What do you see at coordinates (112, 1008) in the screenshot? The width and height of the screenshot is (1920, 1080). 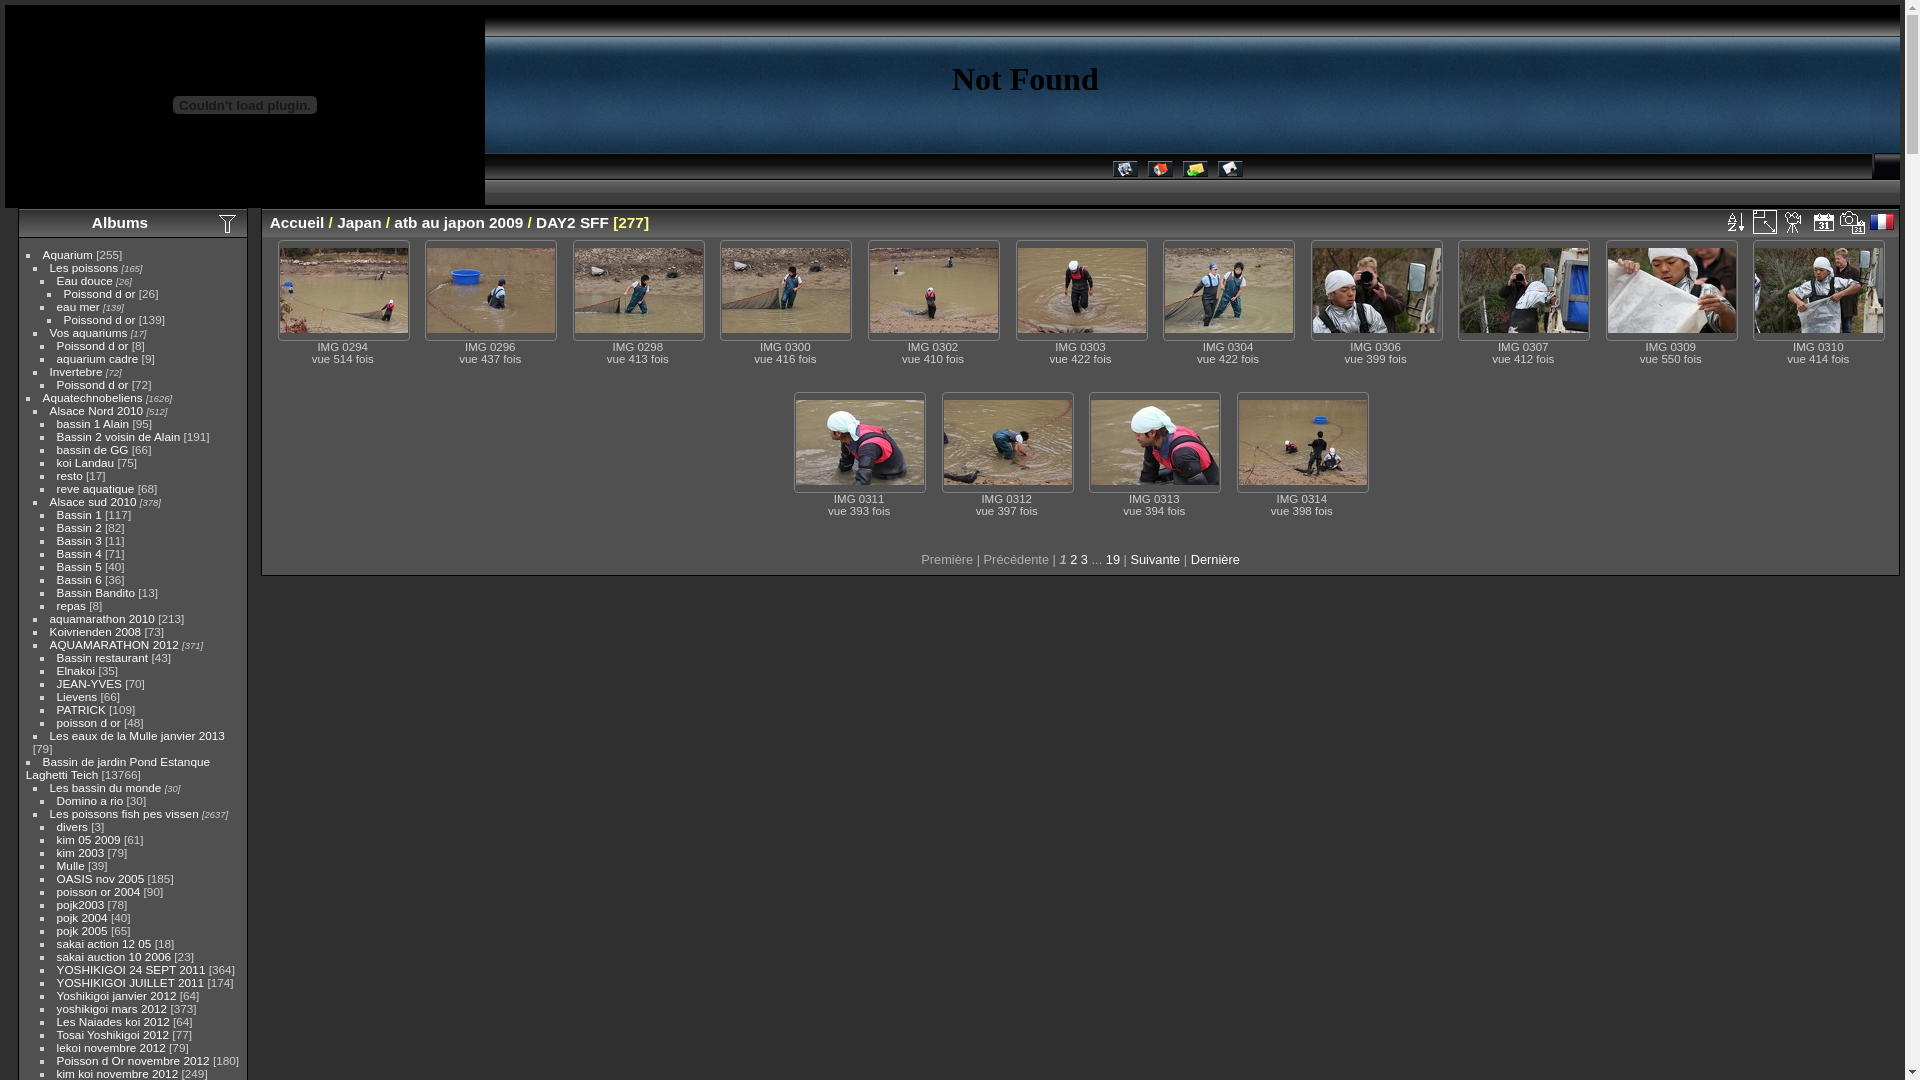 I see `yoshikigoi mars 2012` at bounding box center [112, 1008].